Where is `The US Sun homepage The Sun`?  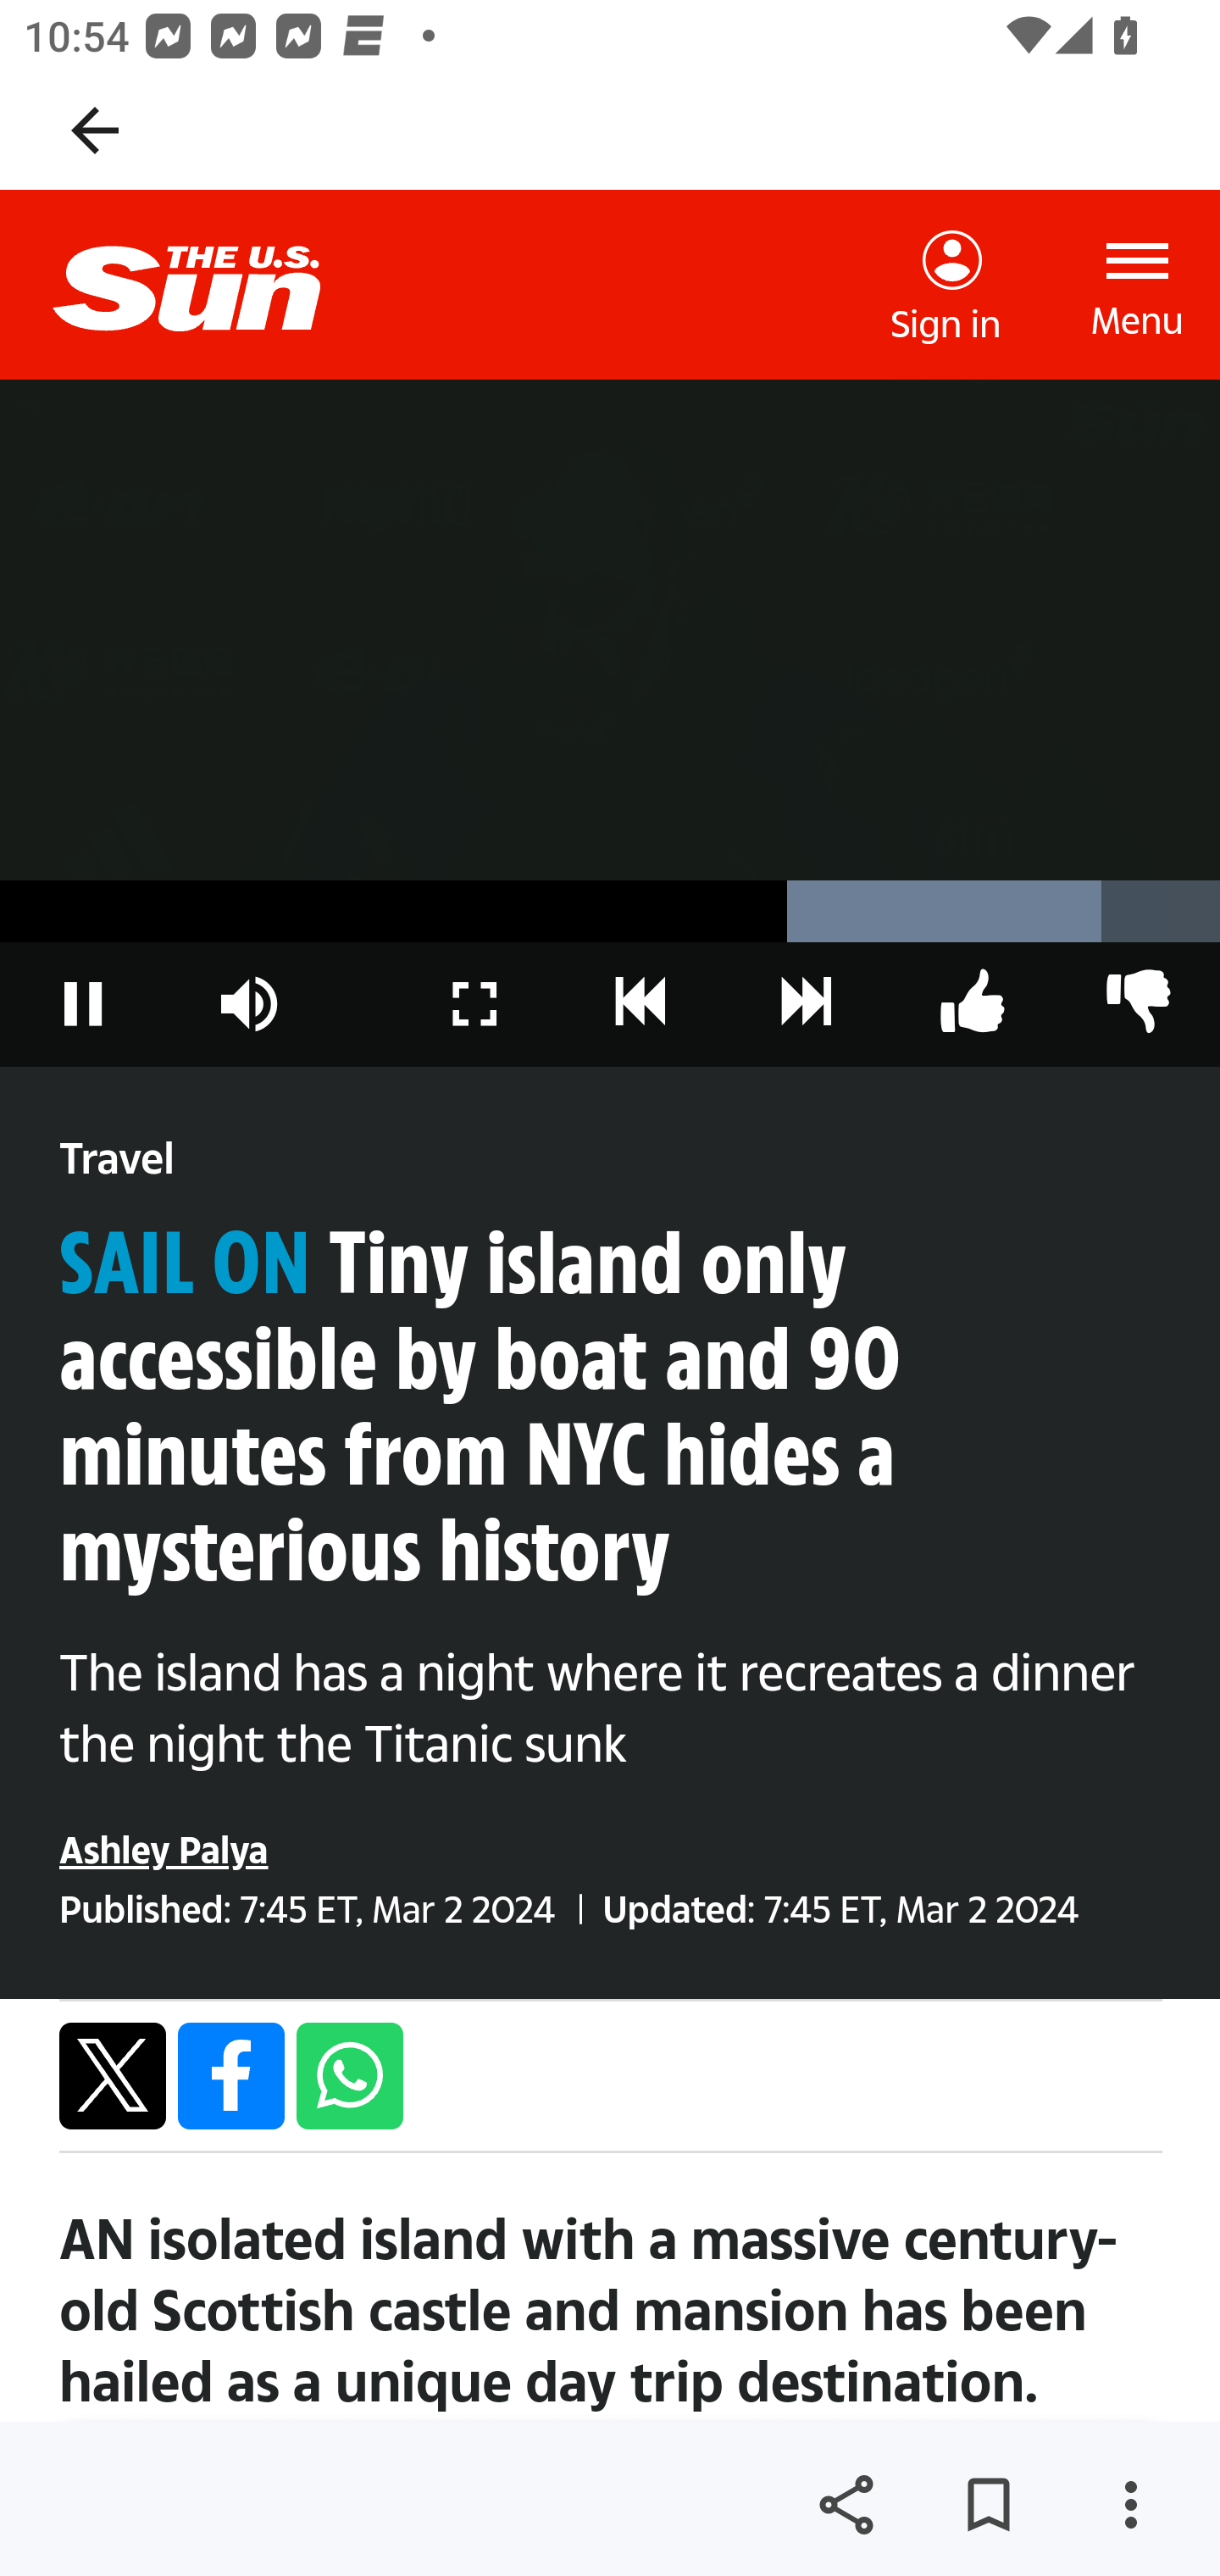
The US Sun homepage The Sun is located at coordinates (213, 285).